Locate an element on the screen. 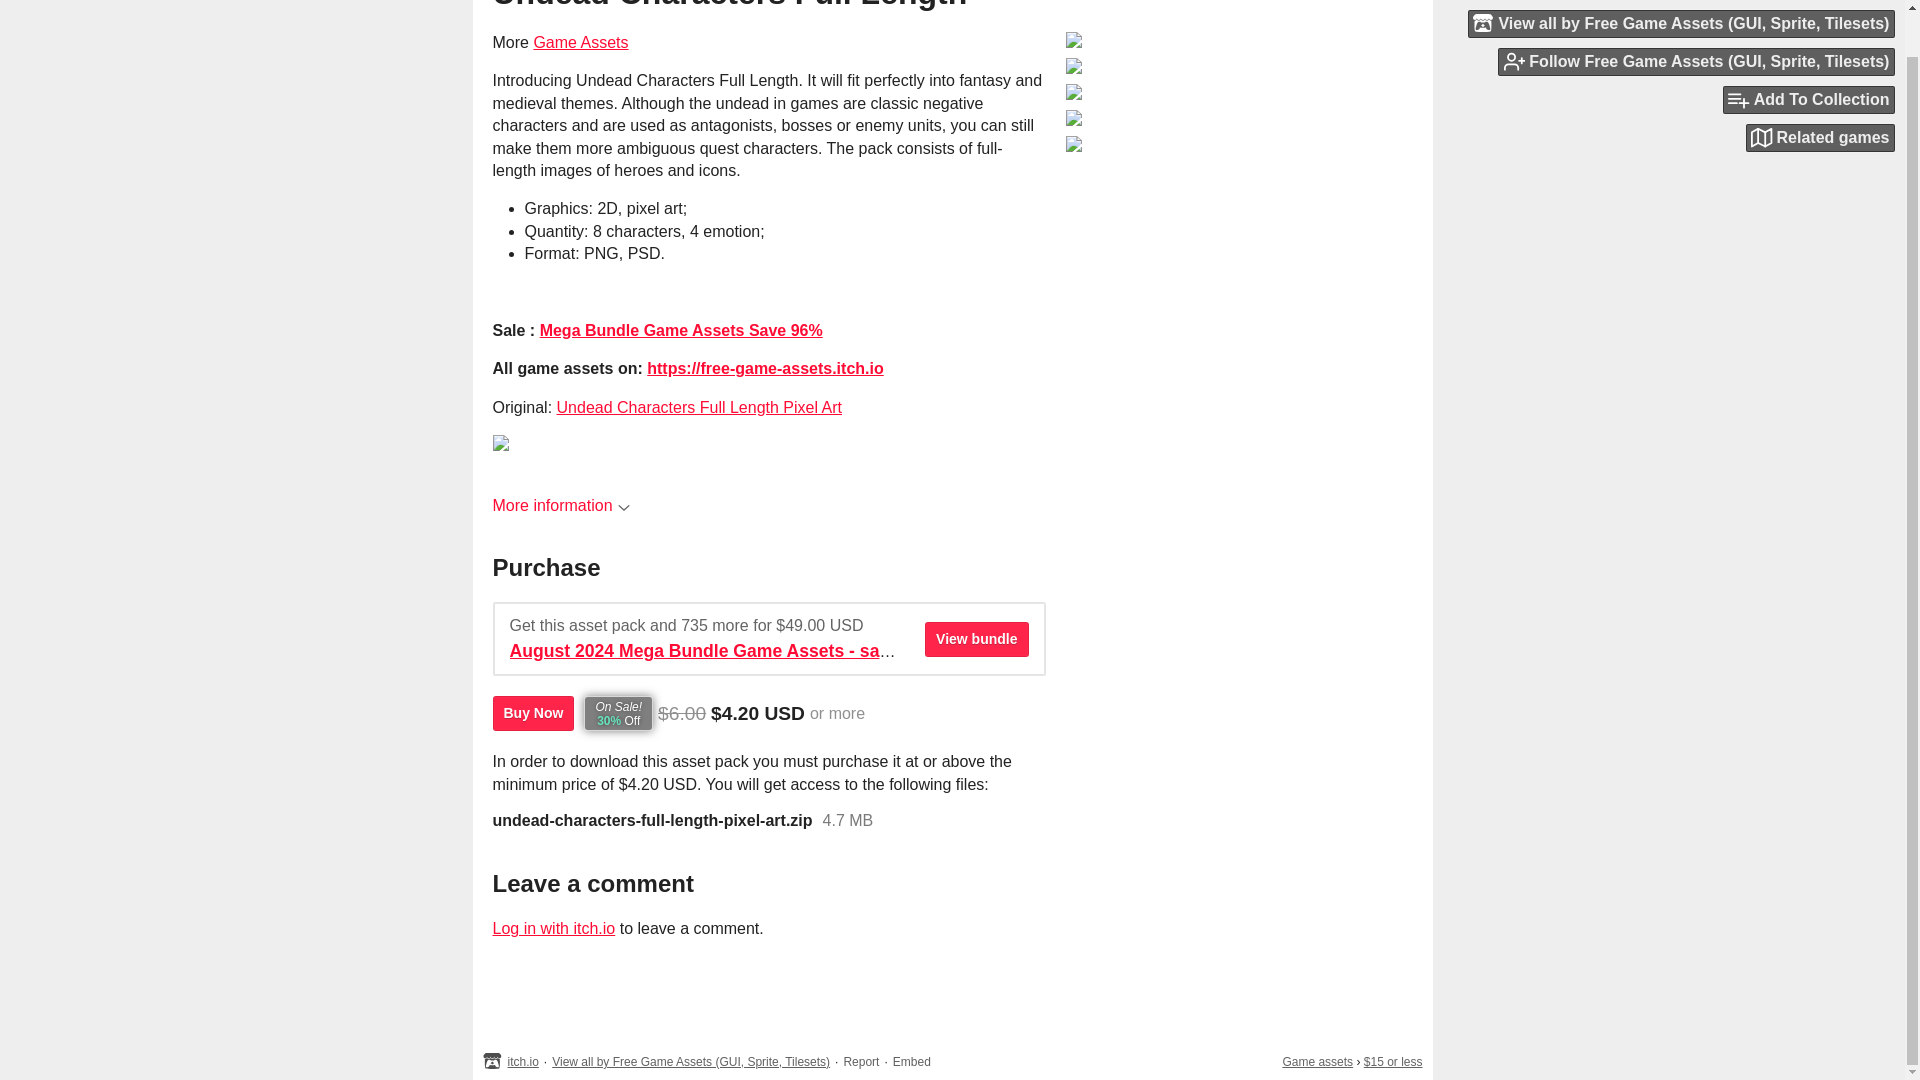 The height and width of the screenshot is (1080, 1920). Buy Now is located at coordinates (532, 713).